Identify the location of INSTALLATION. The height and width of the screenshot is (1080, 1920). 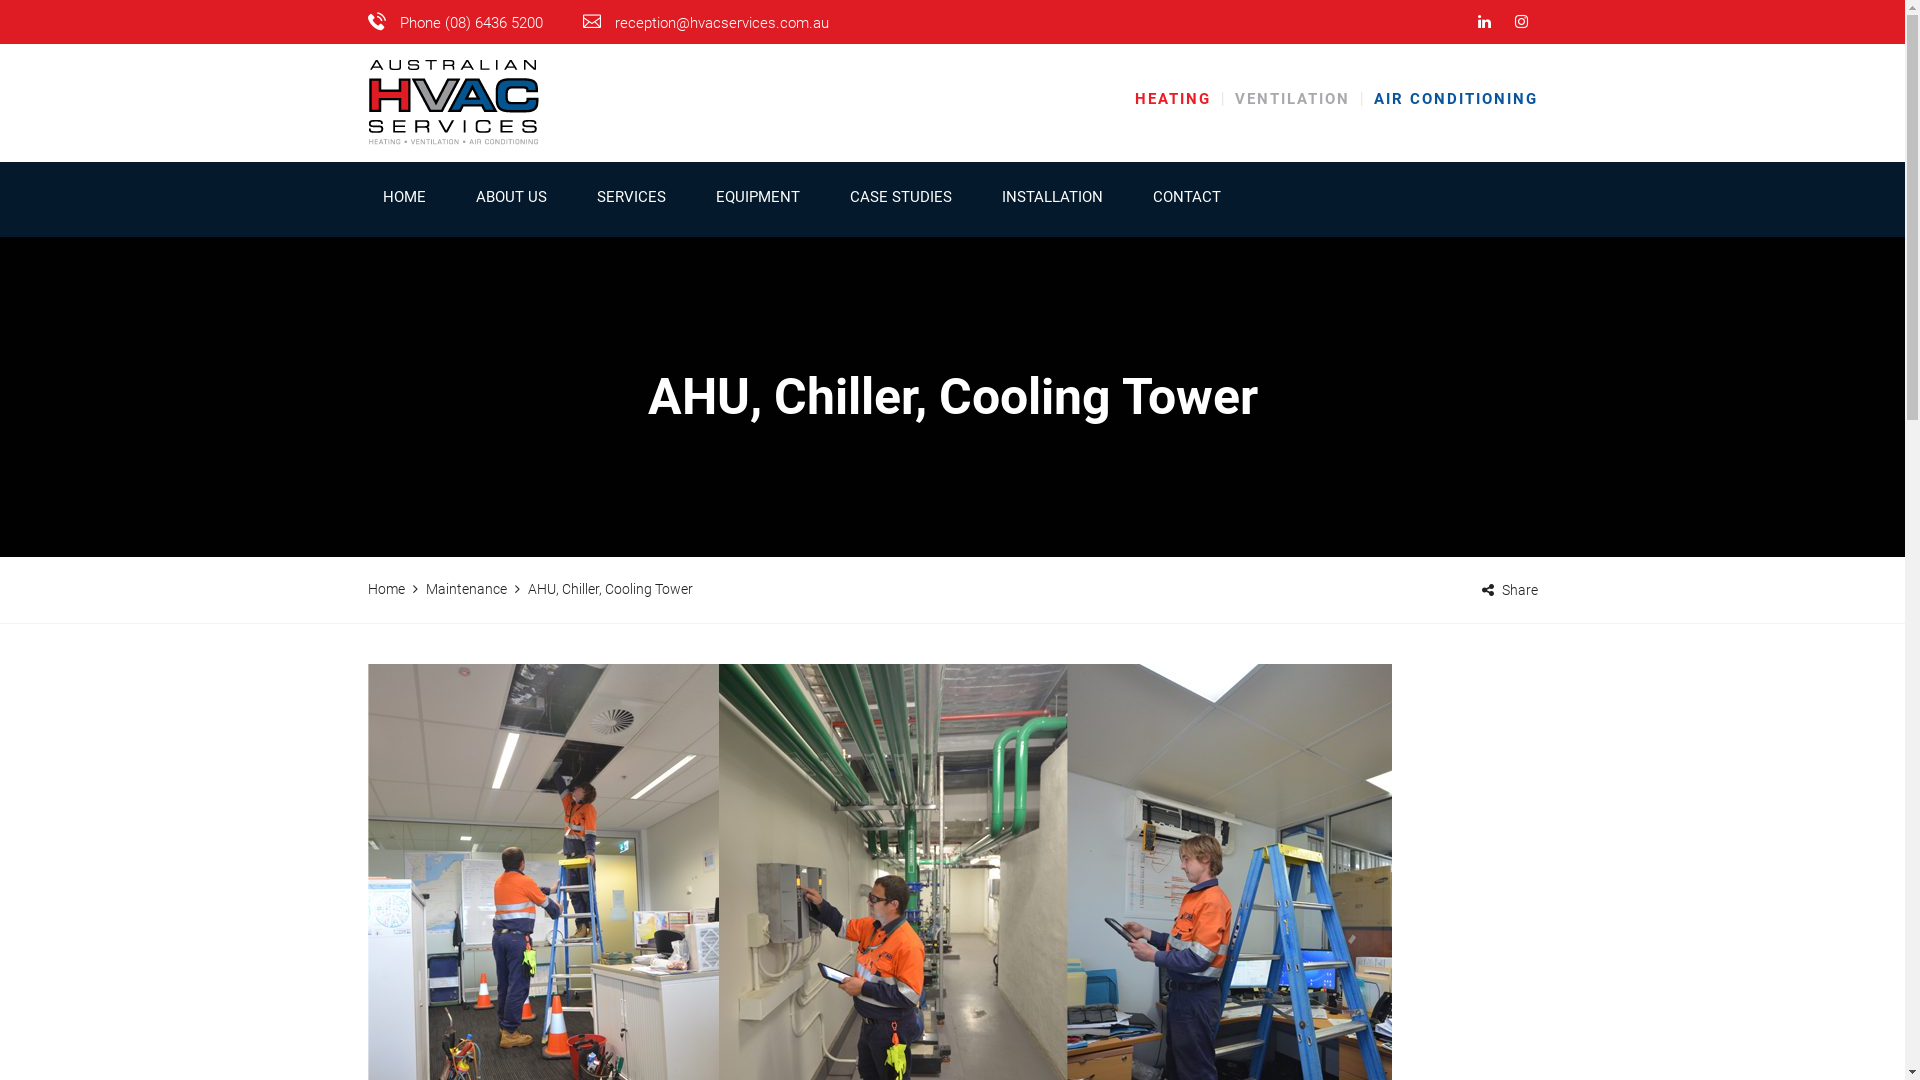
(1052, 200).